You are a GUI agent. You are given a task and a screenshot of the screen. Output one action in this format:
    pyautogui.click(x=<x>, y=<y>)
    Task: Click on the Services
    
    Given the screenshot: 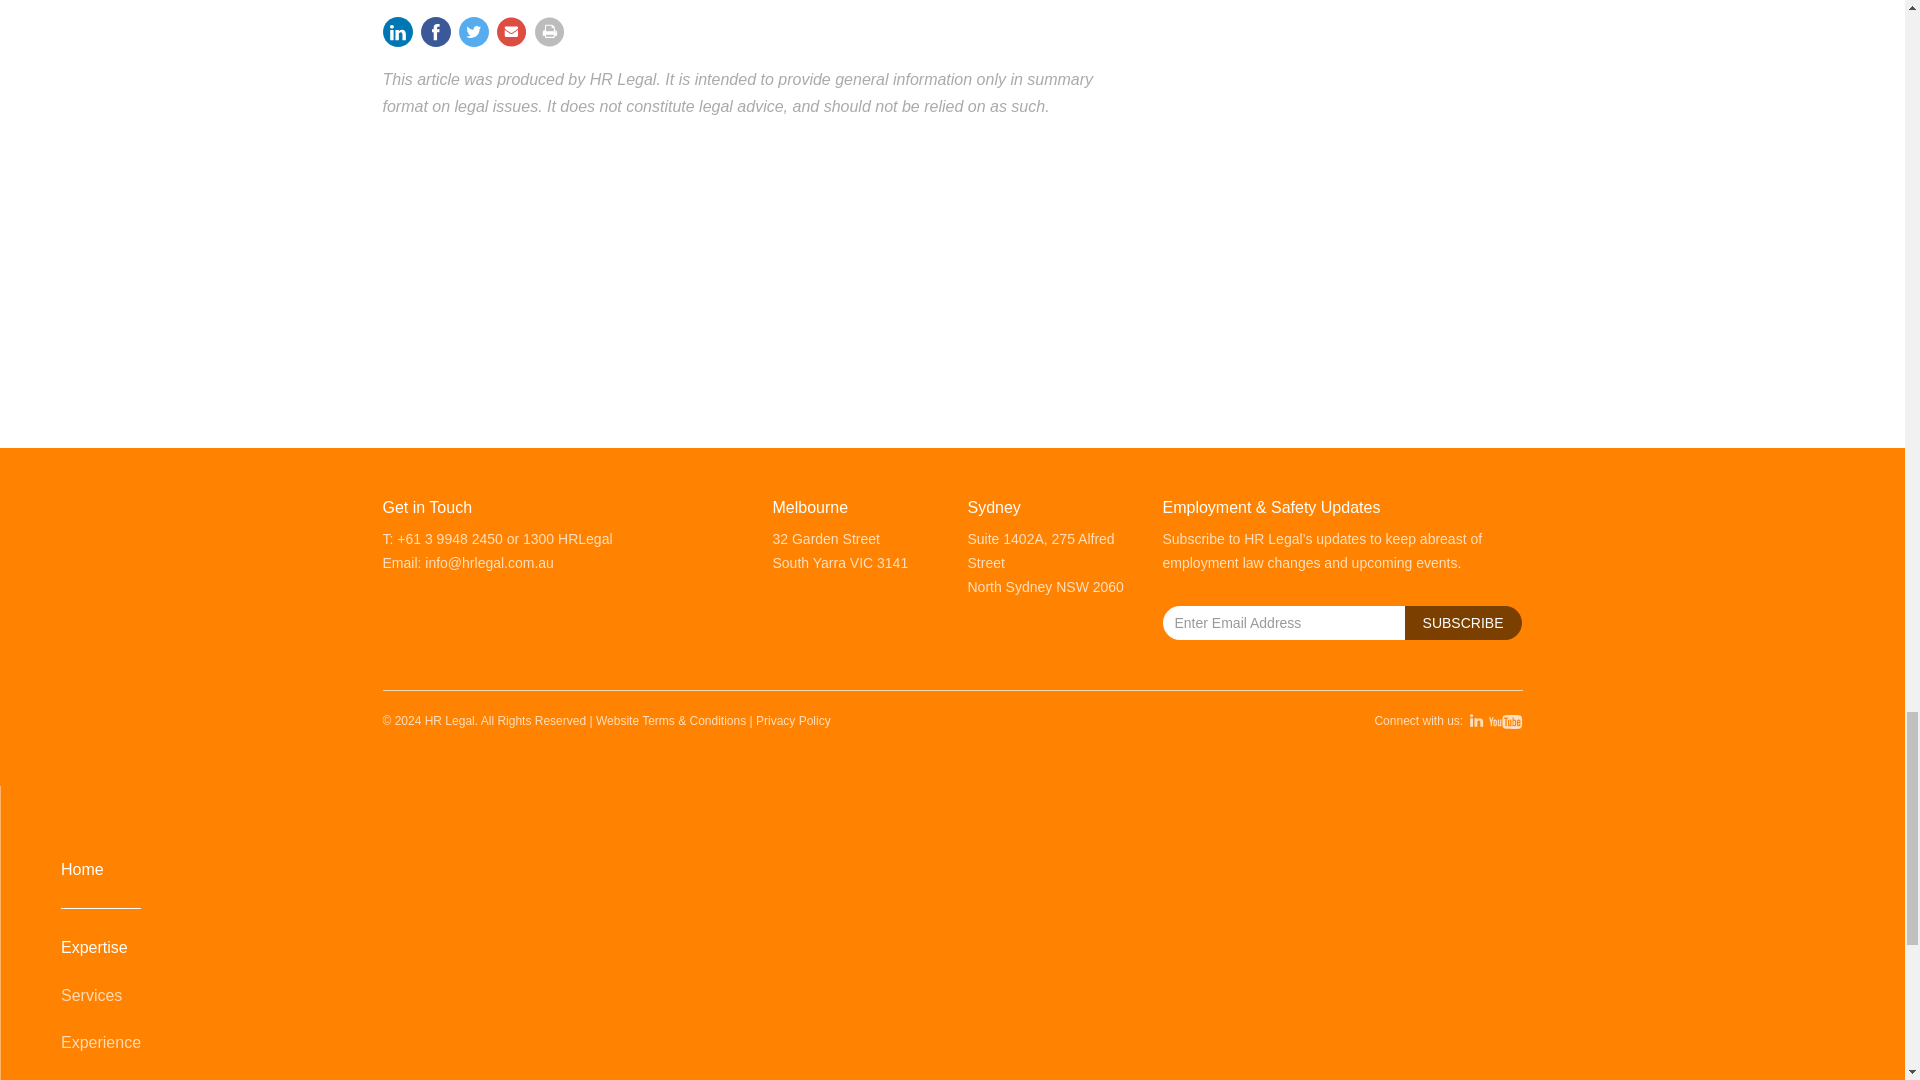 What is the action you would take?
    pyautogui.click(x=953, y=996)
    